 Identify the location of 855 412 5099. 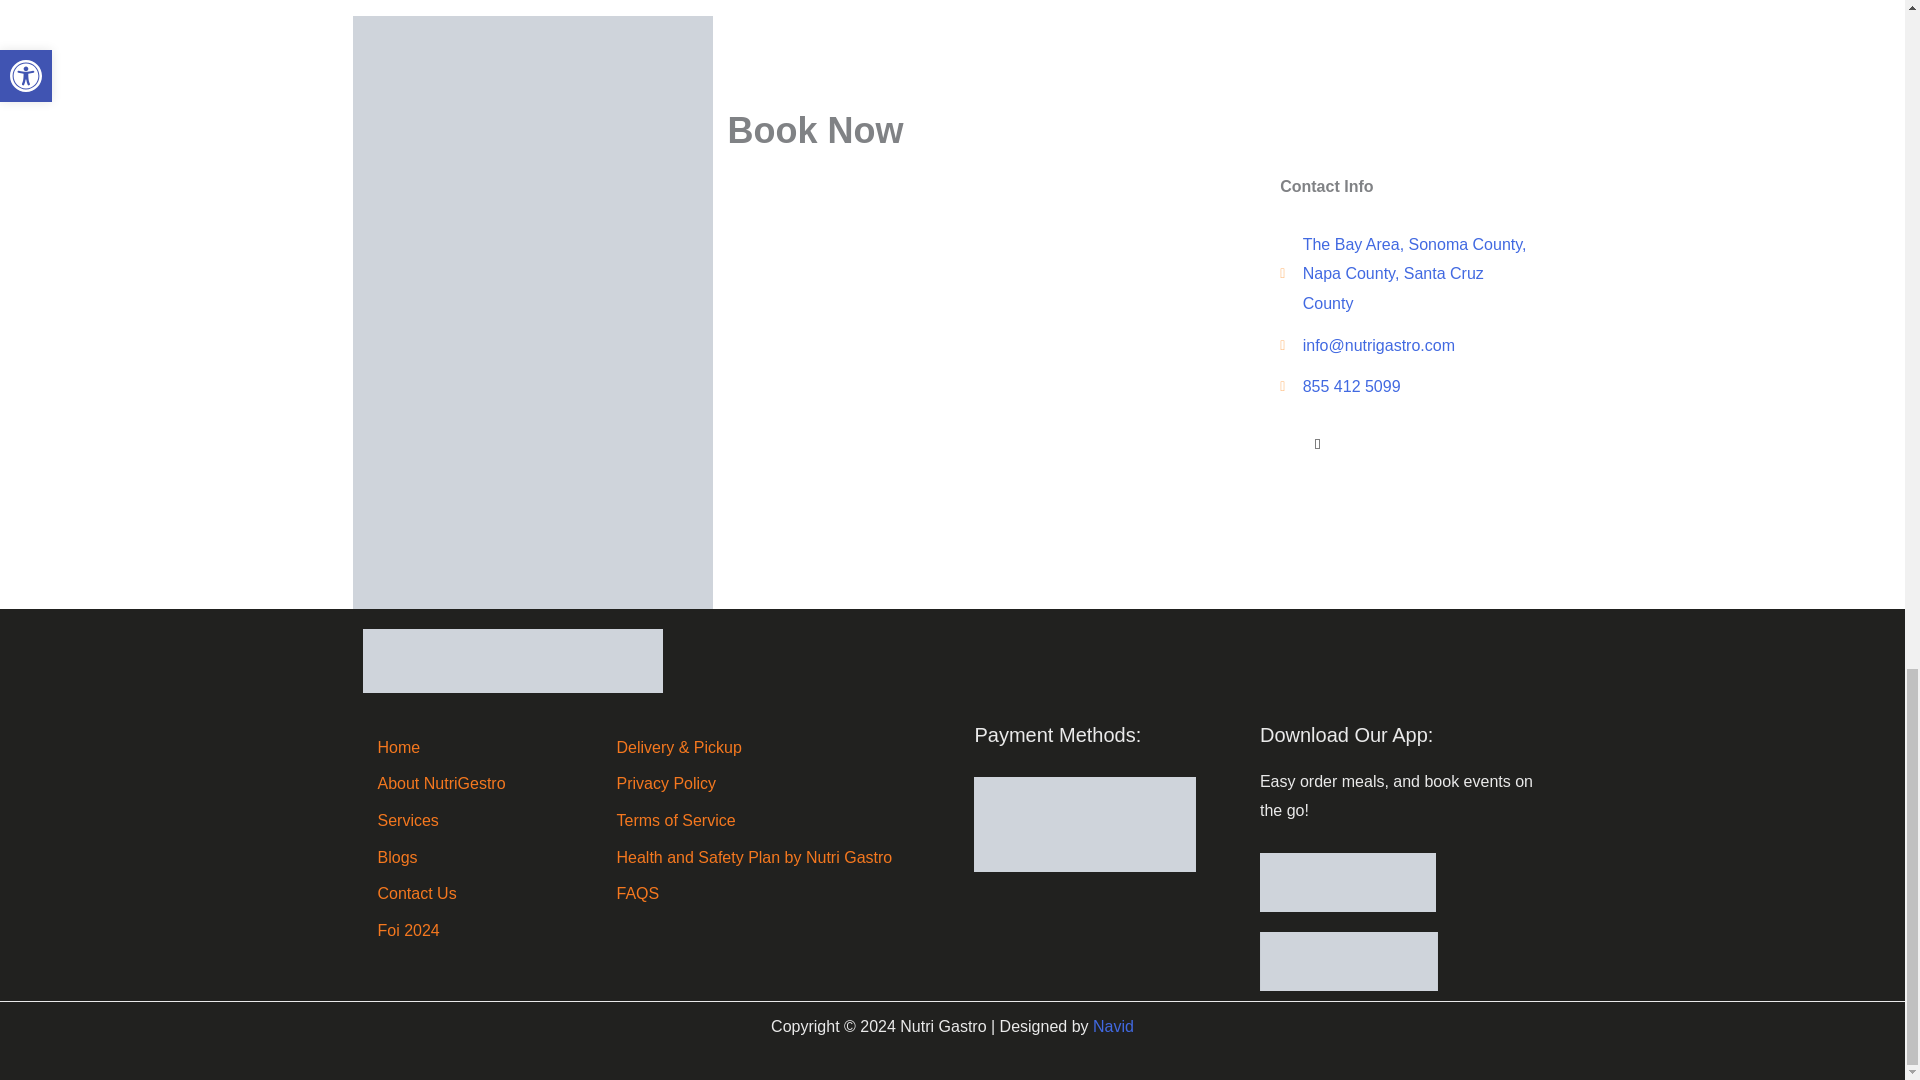
(1403, 386).